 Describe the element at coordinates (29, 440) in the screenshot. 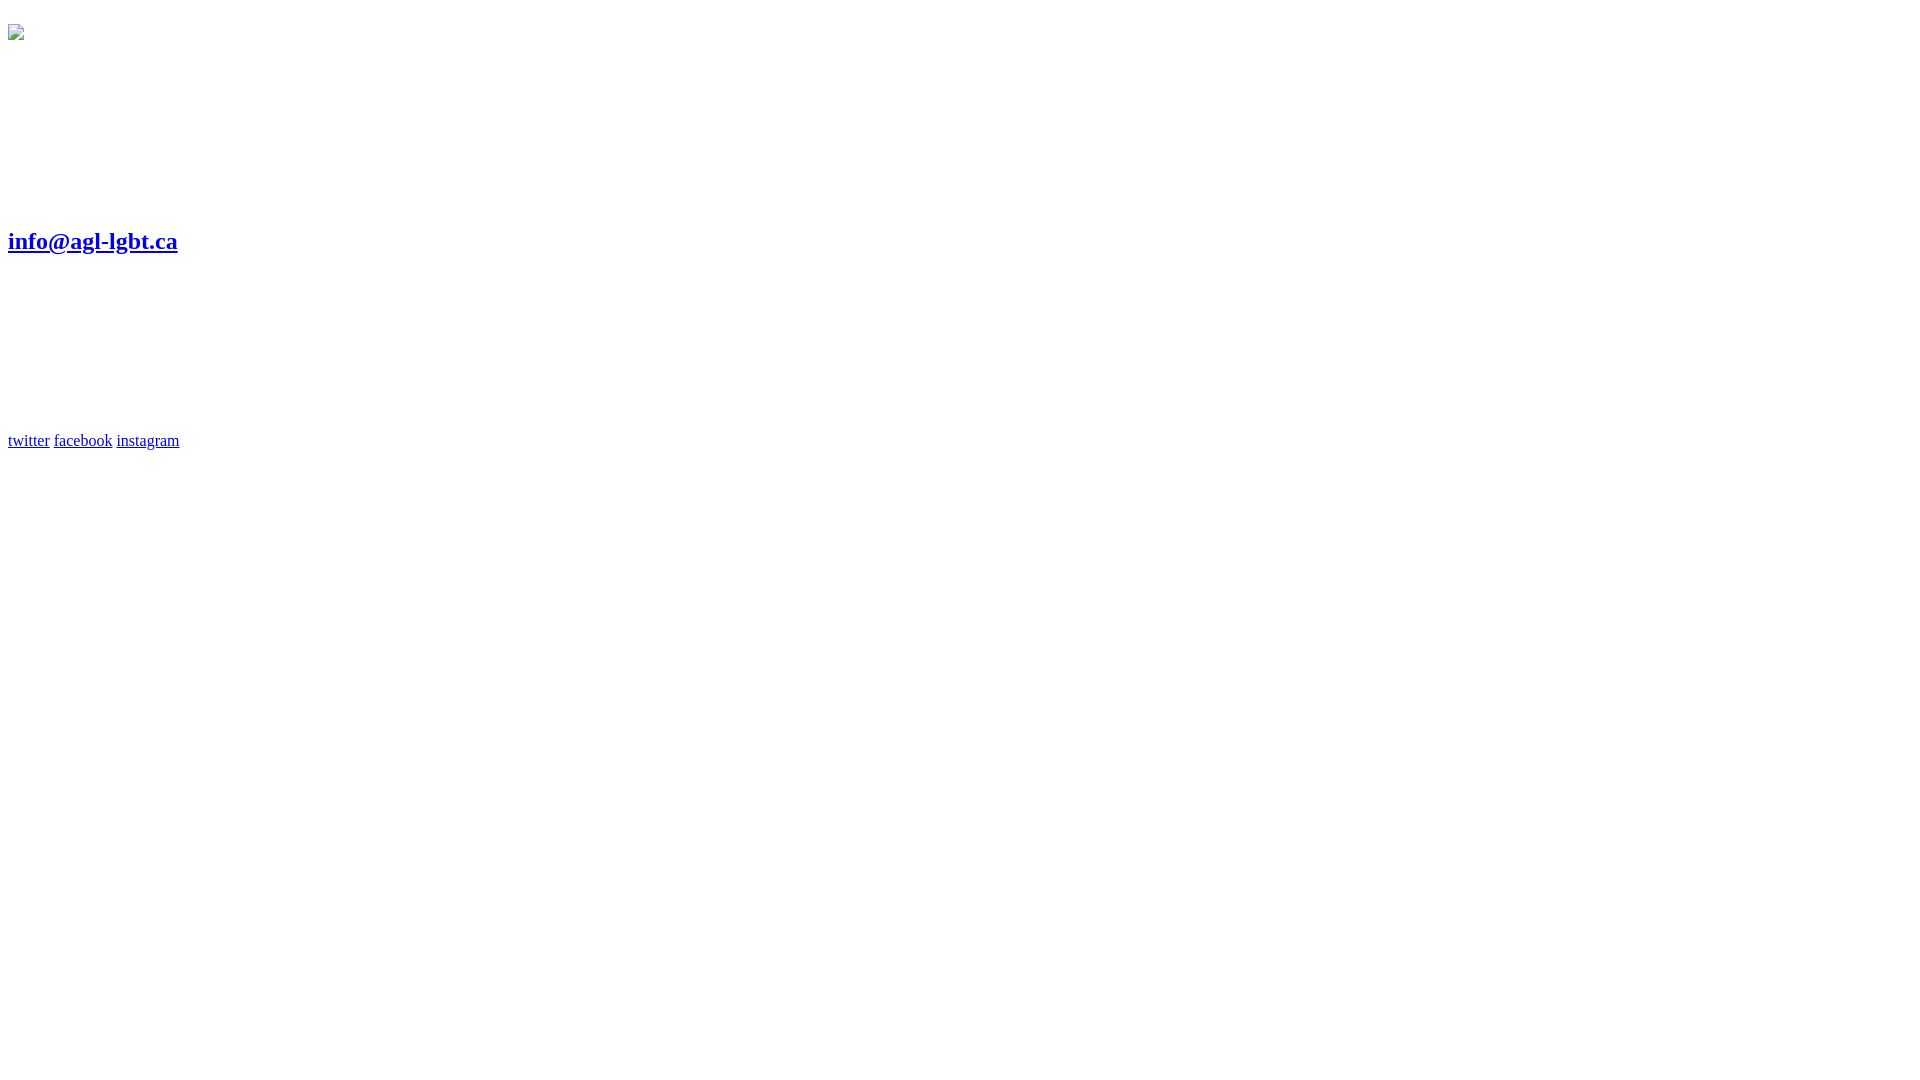

I see `twitter` at that location.